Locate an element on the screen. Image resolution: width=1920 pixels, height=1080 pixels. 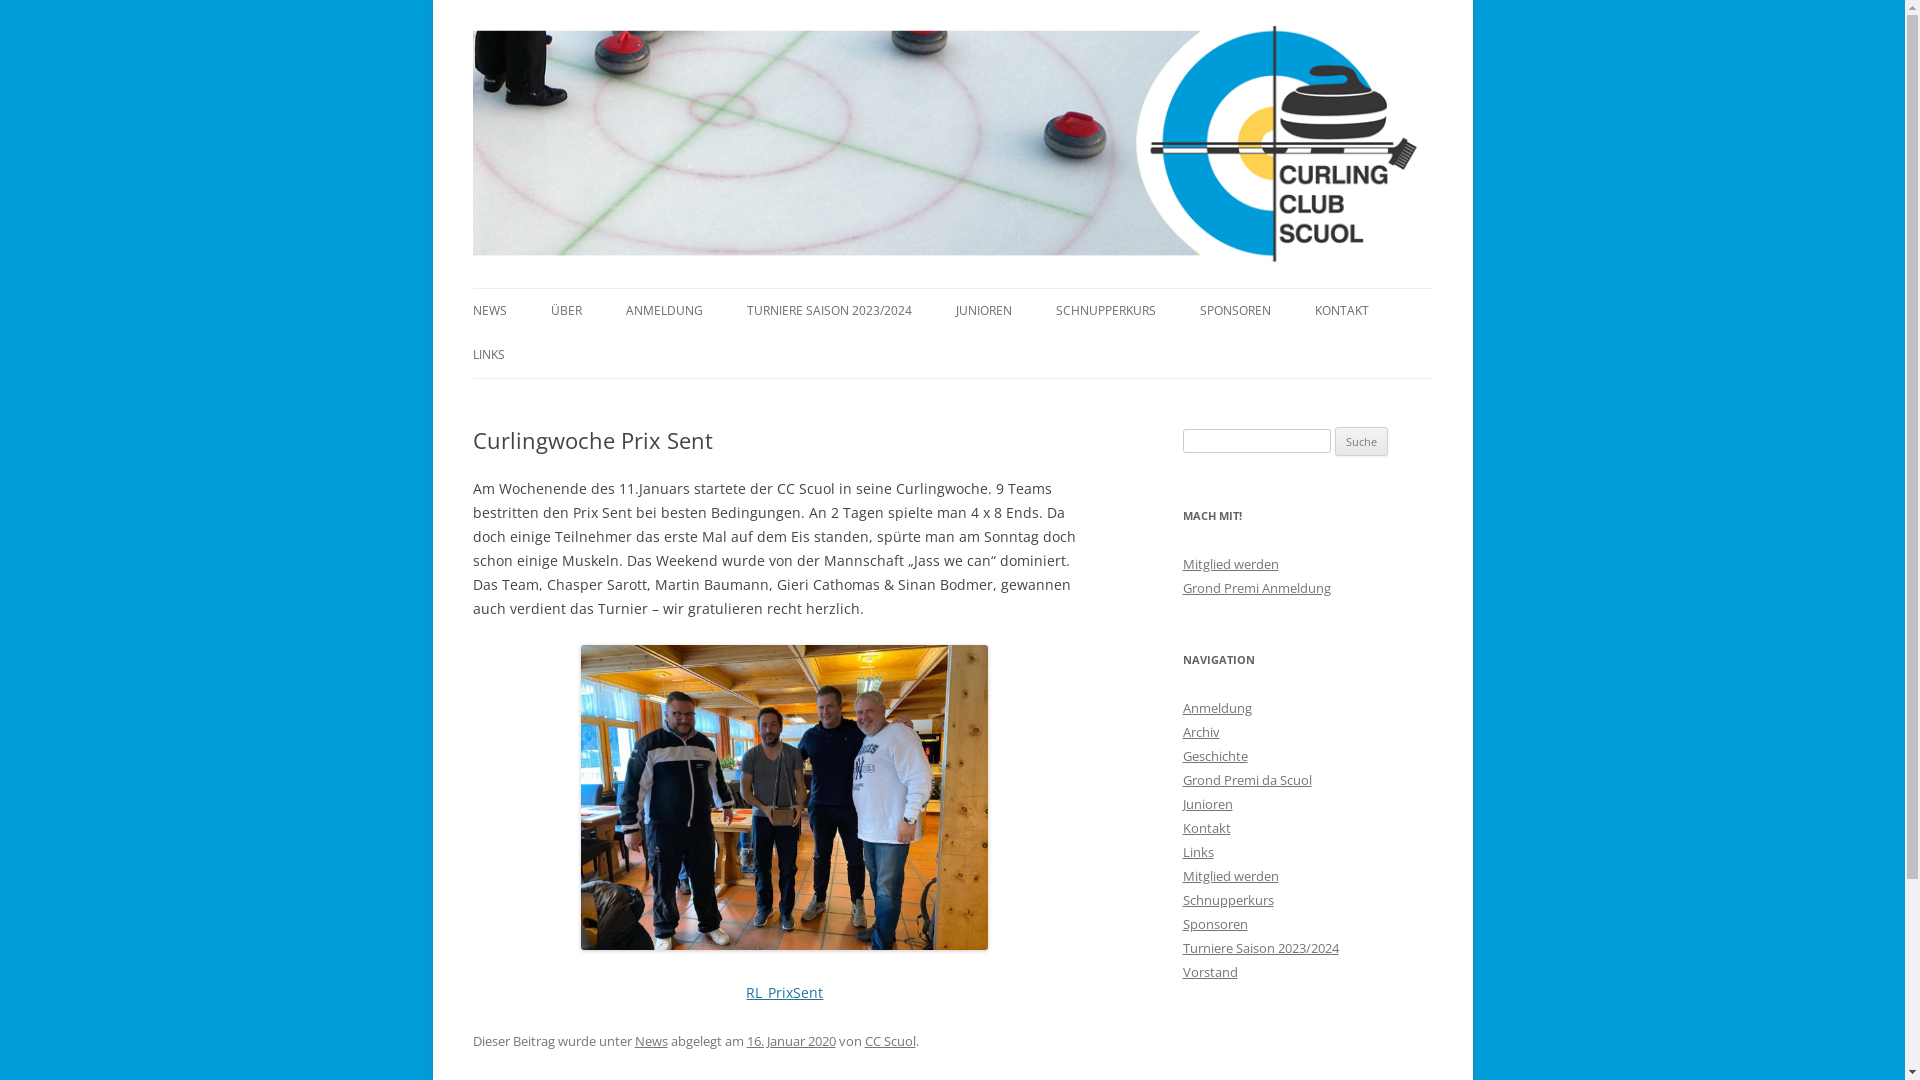
Grond Premi Anmeldung is located at coordinates (1256, 588).